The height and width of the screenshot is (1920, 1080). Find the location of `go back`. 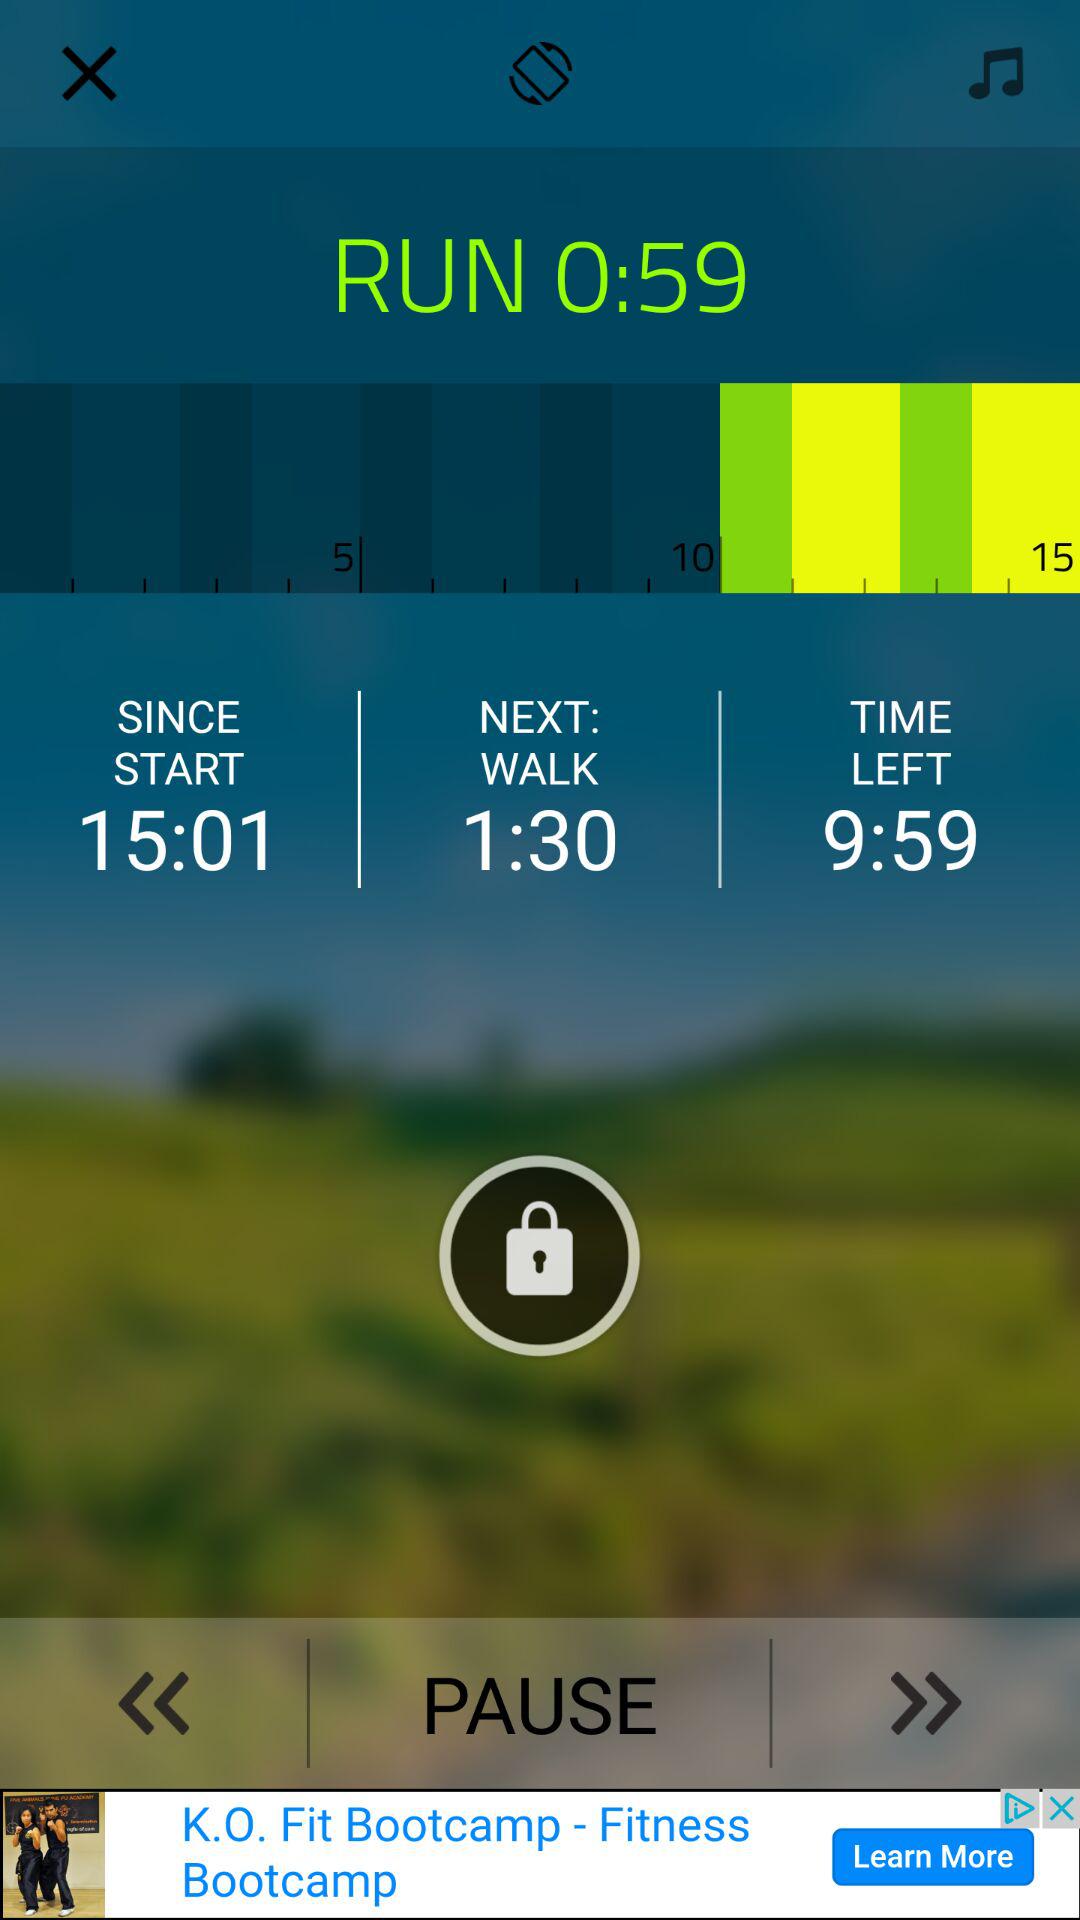

go back is located at coordinates (153, 1702).